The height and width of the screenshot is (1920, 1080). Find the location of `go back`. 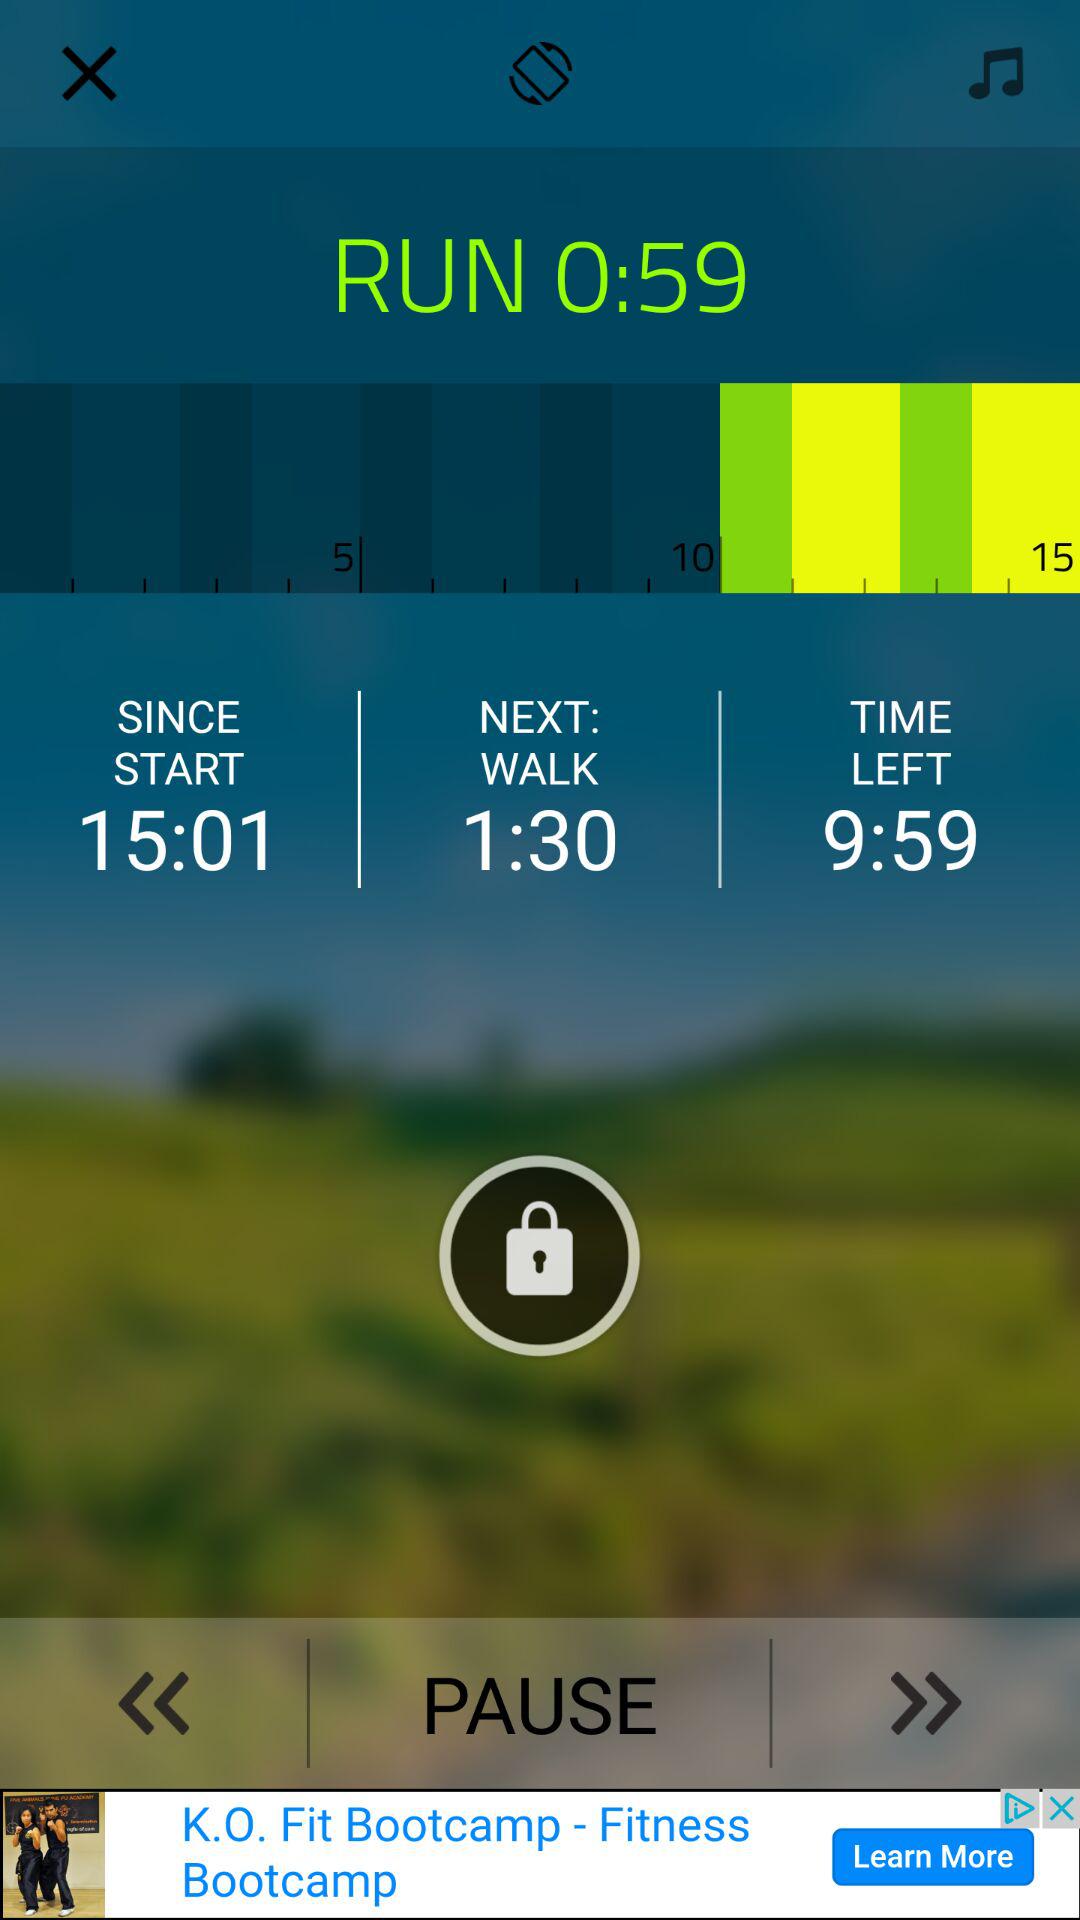

go back is located at coordinates (153, 1702).